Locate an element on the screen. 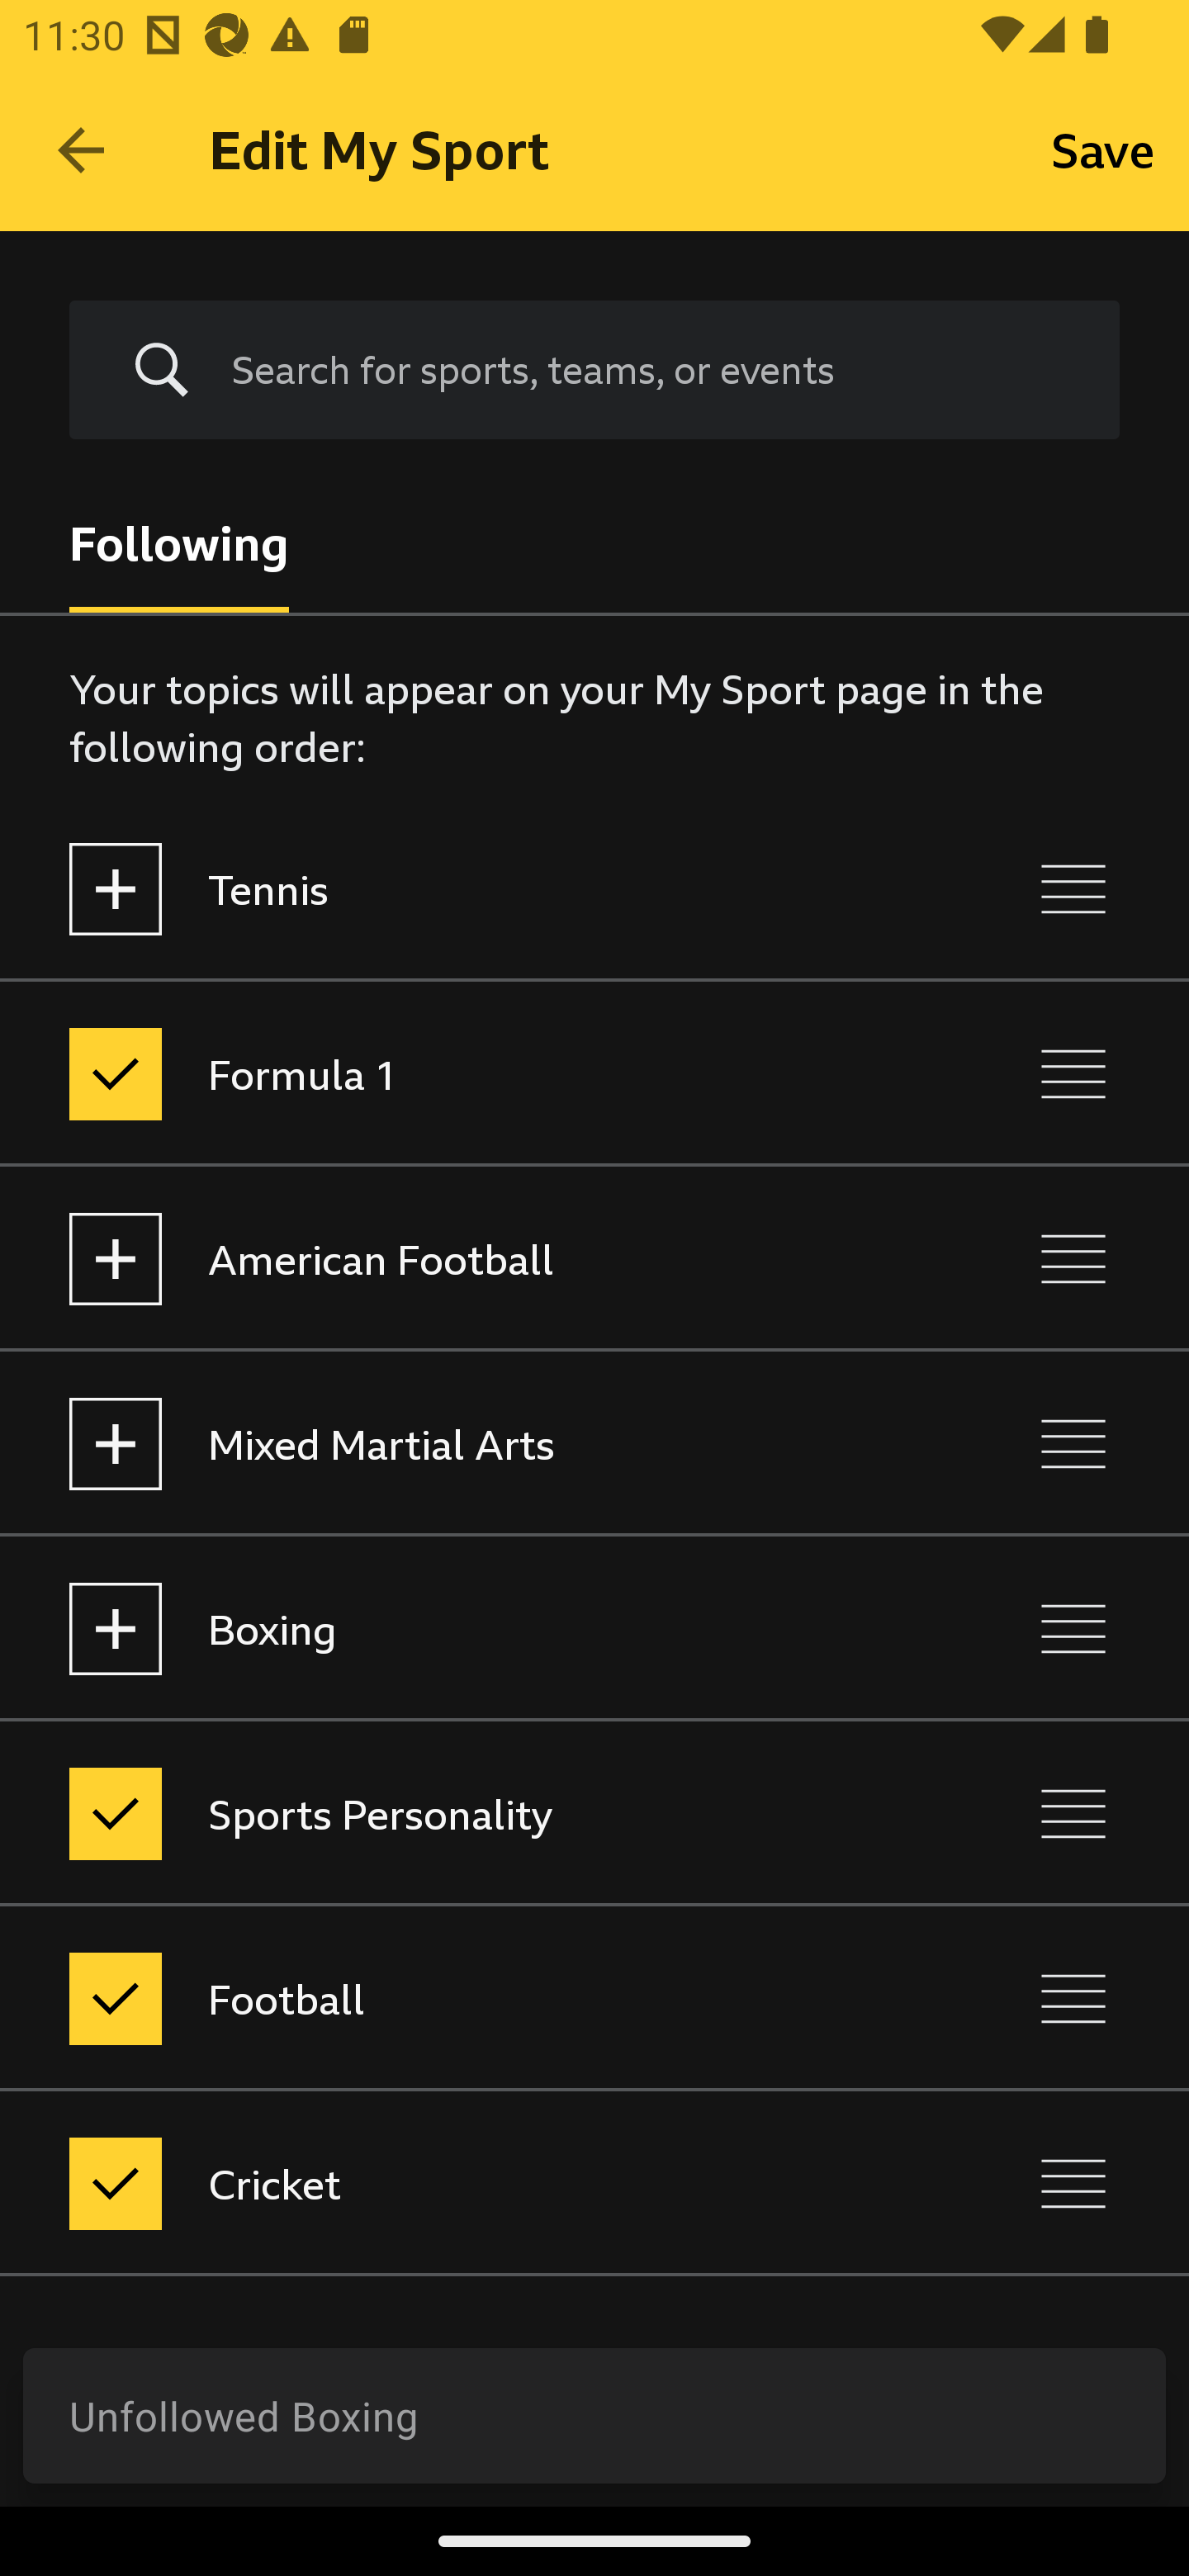  Reorder Football is located at coordinates (1073, 1998).